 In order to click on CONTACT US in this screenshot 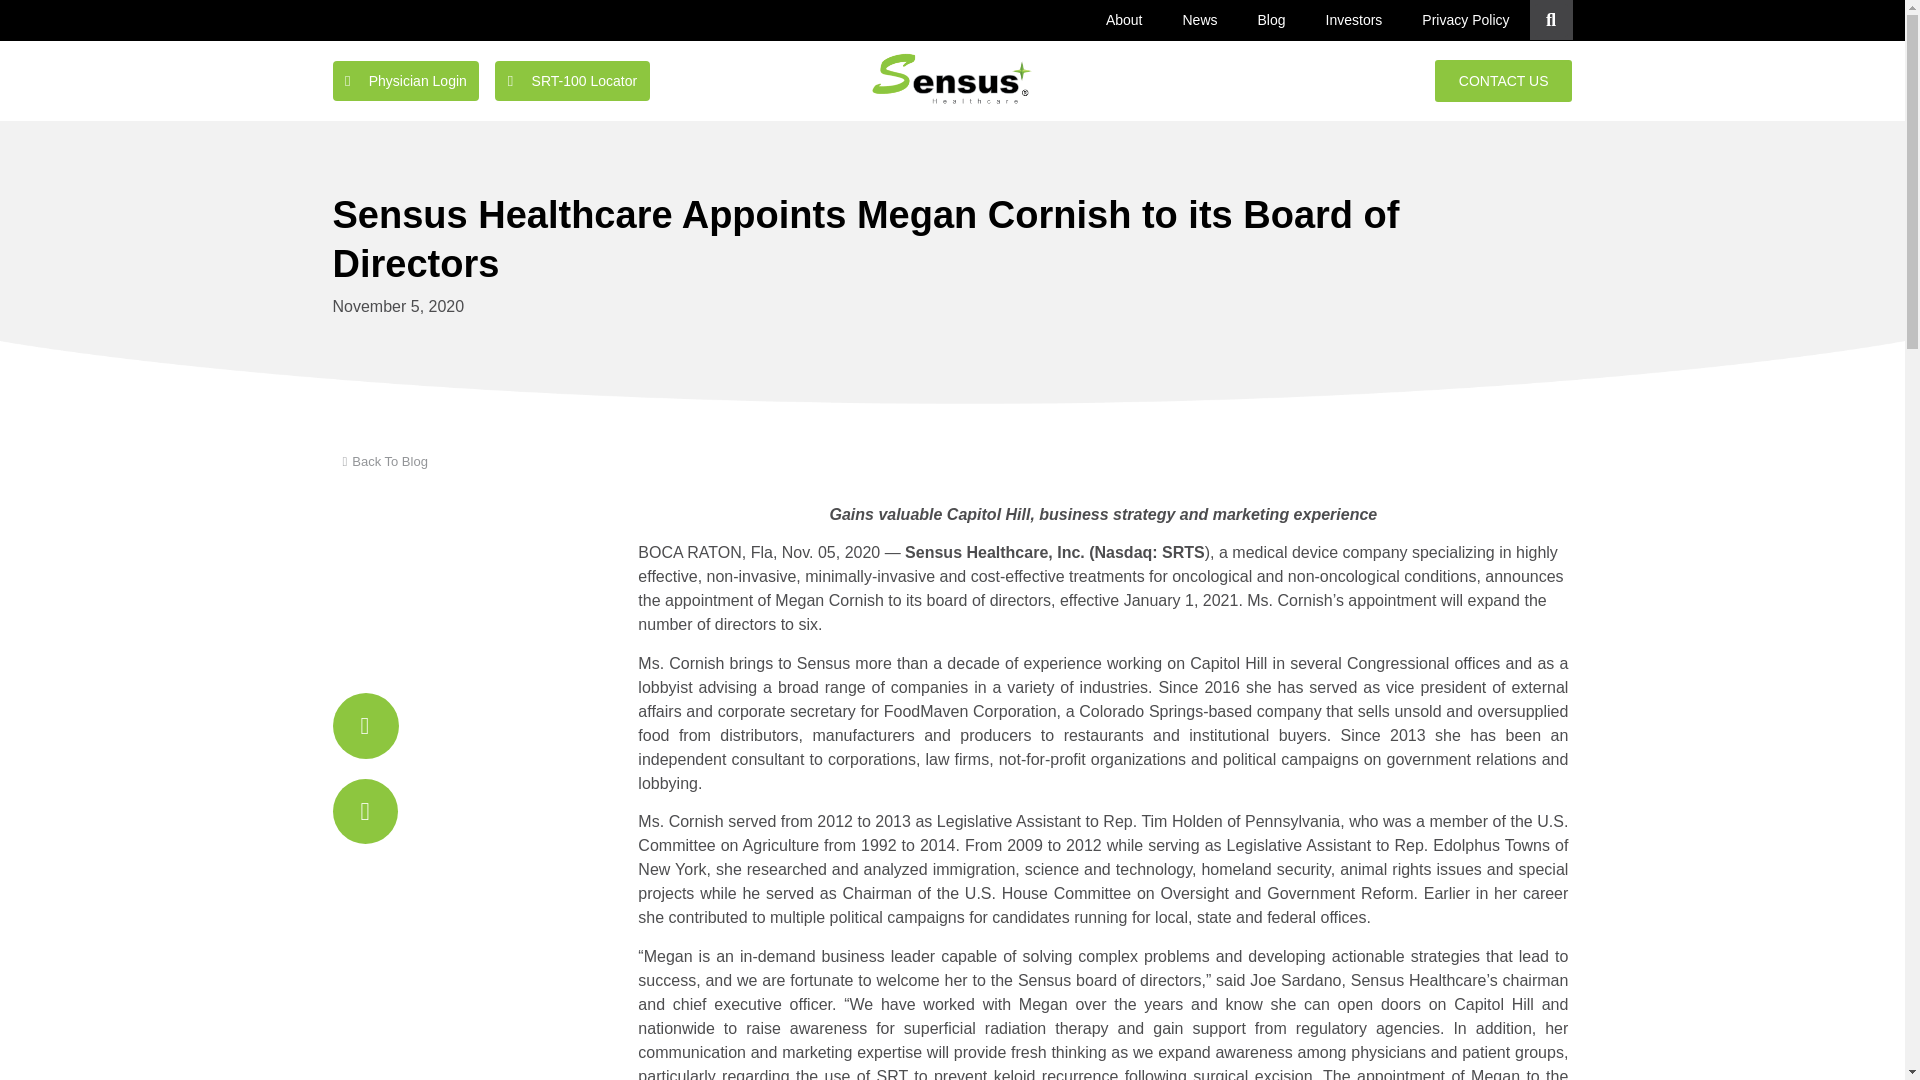, I will do `click(1503, 80)`.